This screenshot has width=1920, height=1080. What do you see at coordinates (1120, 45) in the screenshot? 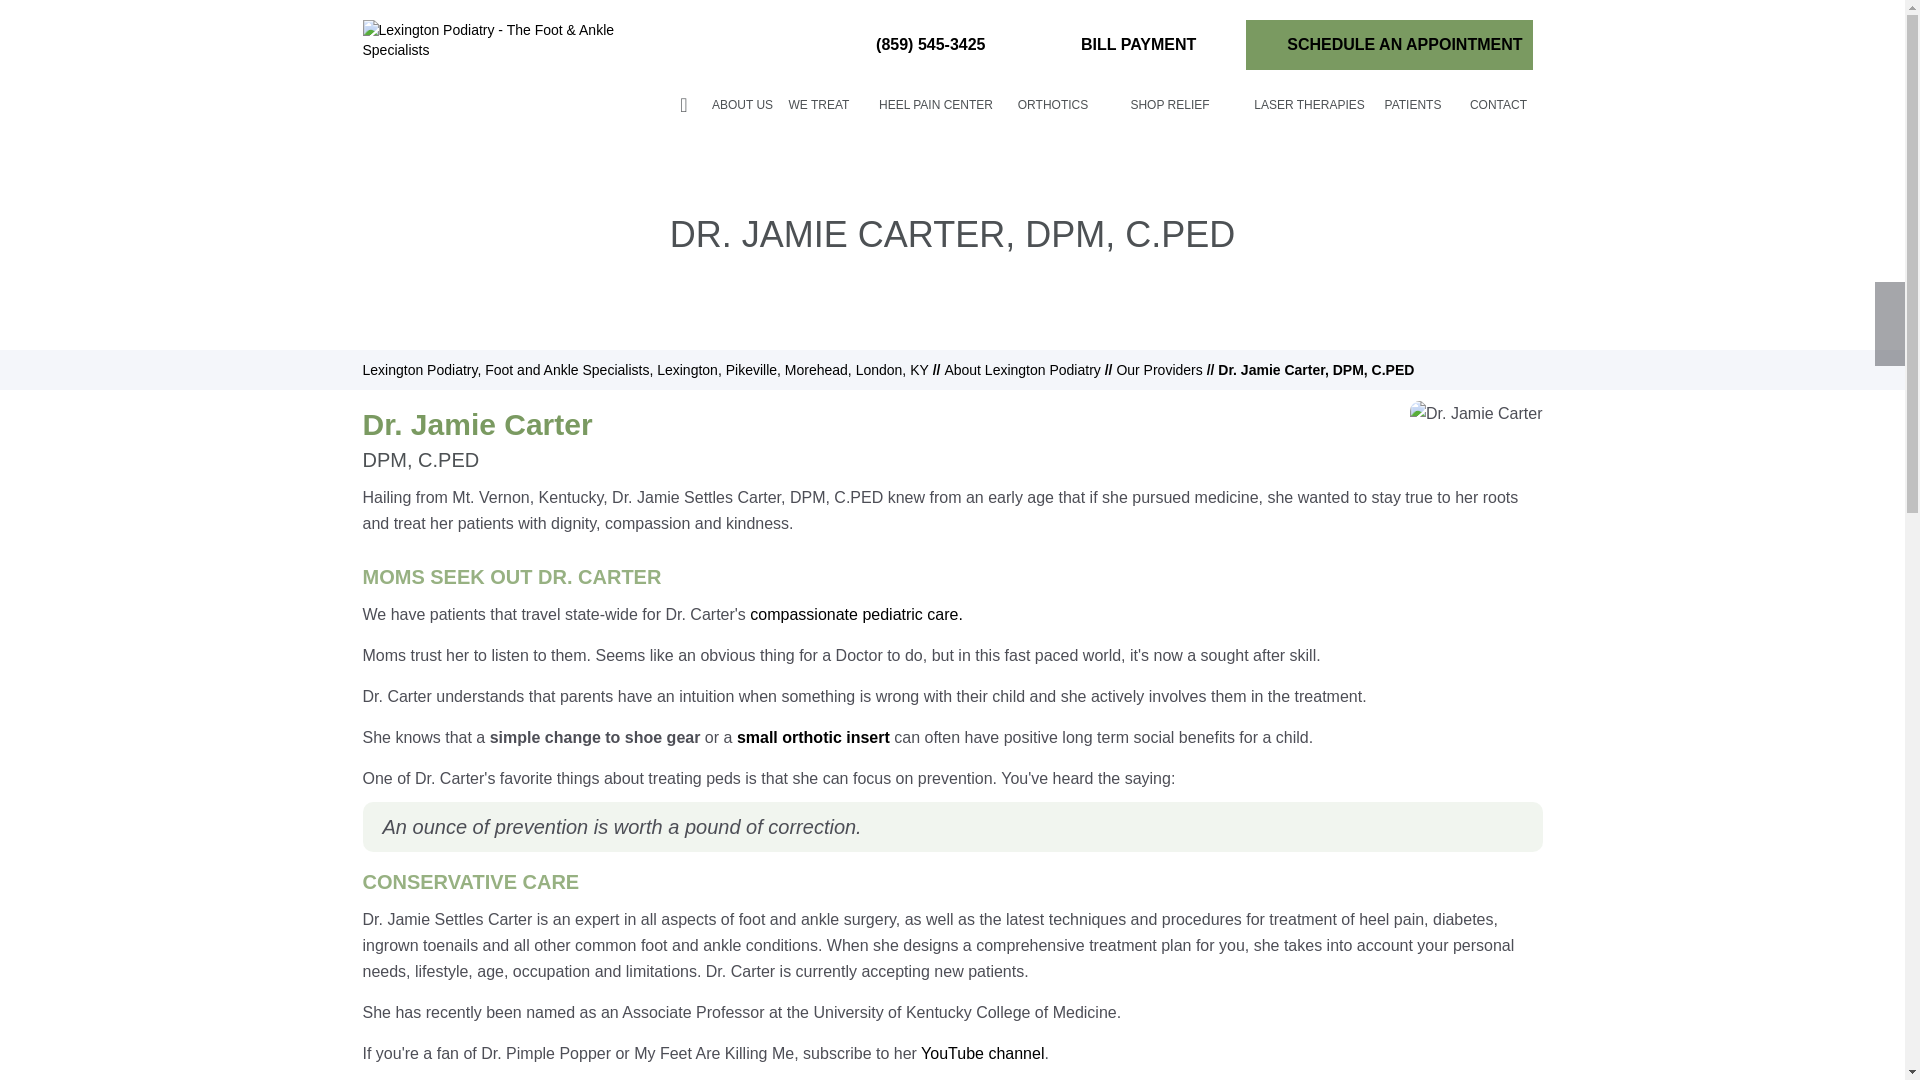
I see `BILL PAYMENT` at bounding box center [1120, 45].